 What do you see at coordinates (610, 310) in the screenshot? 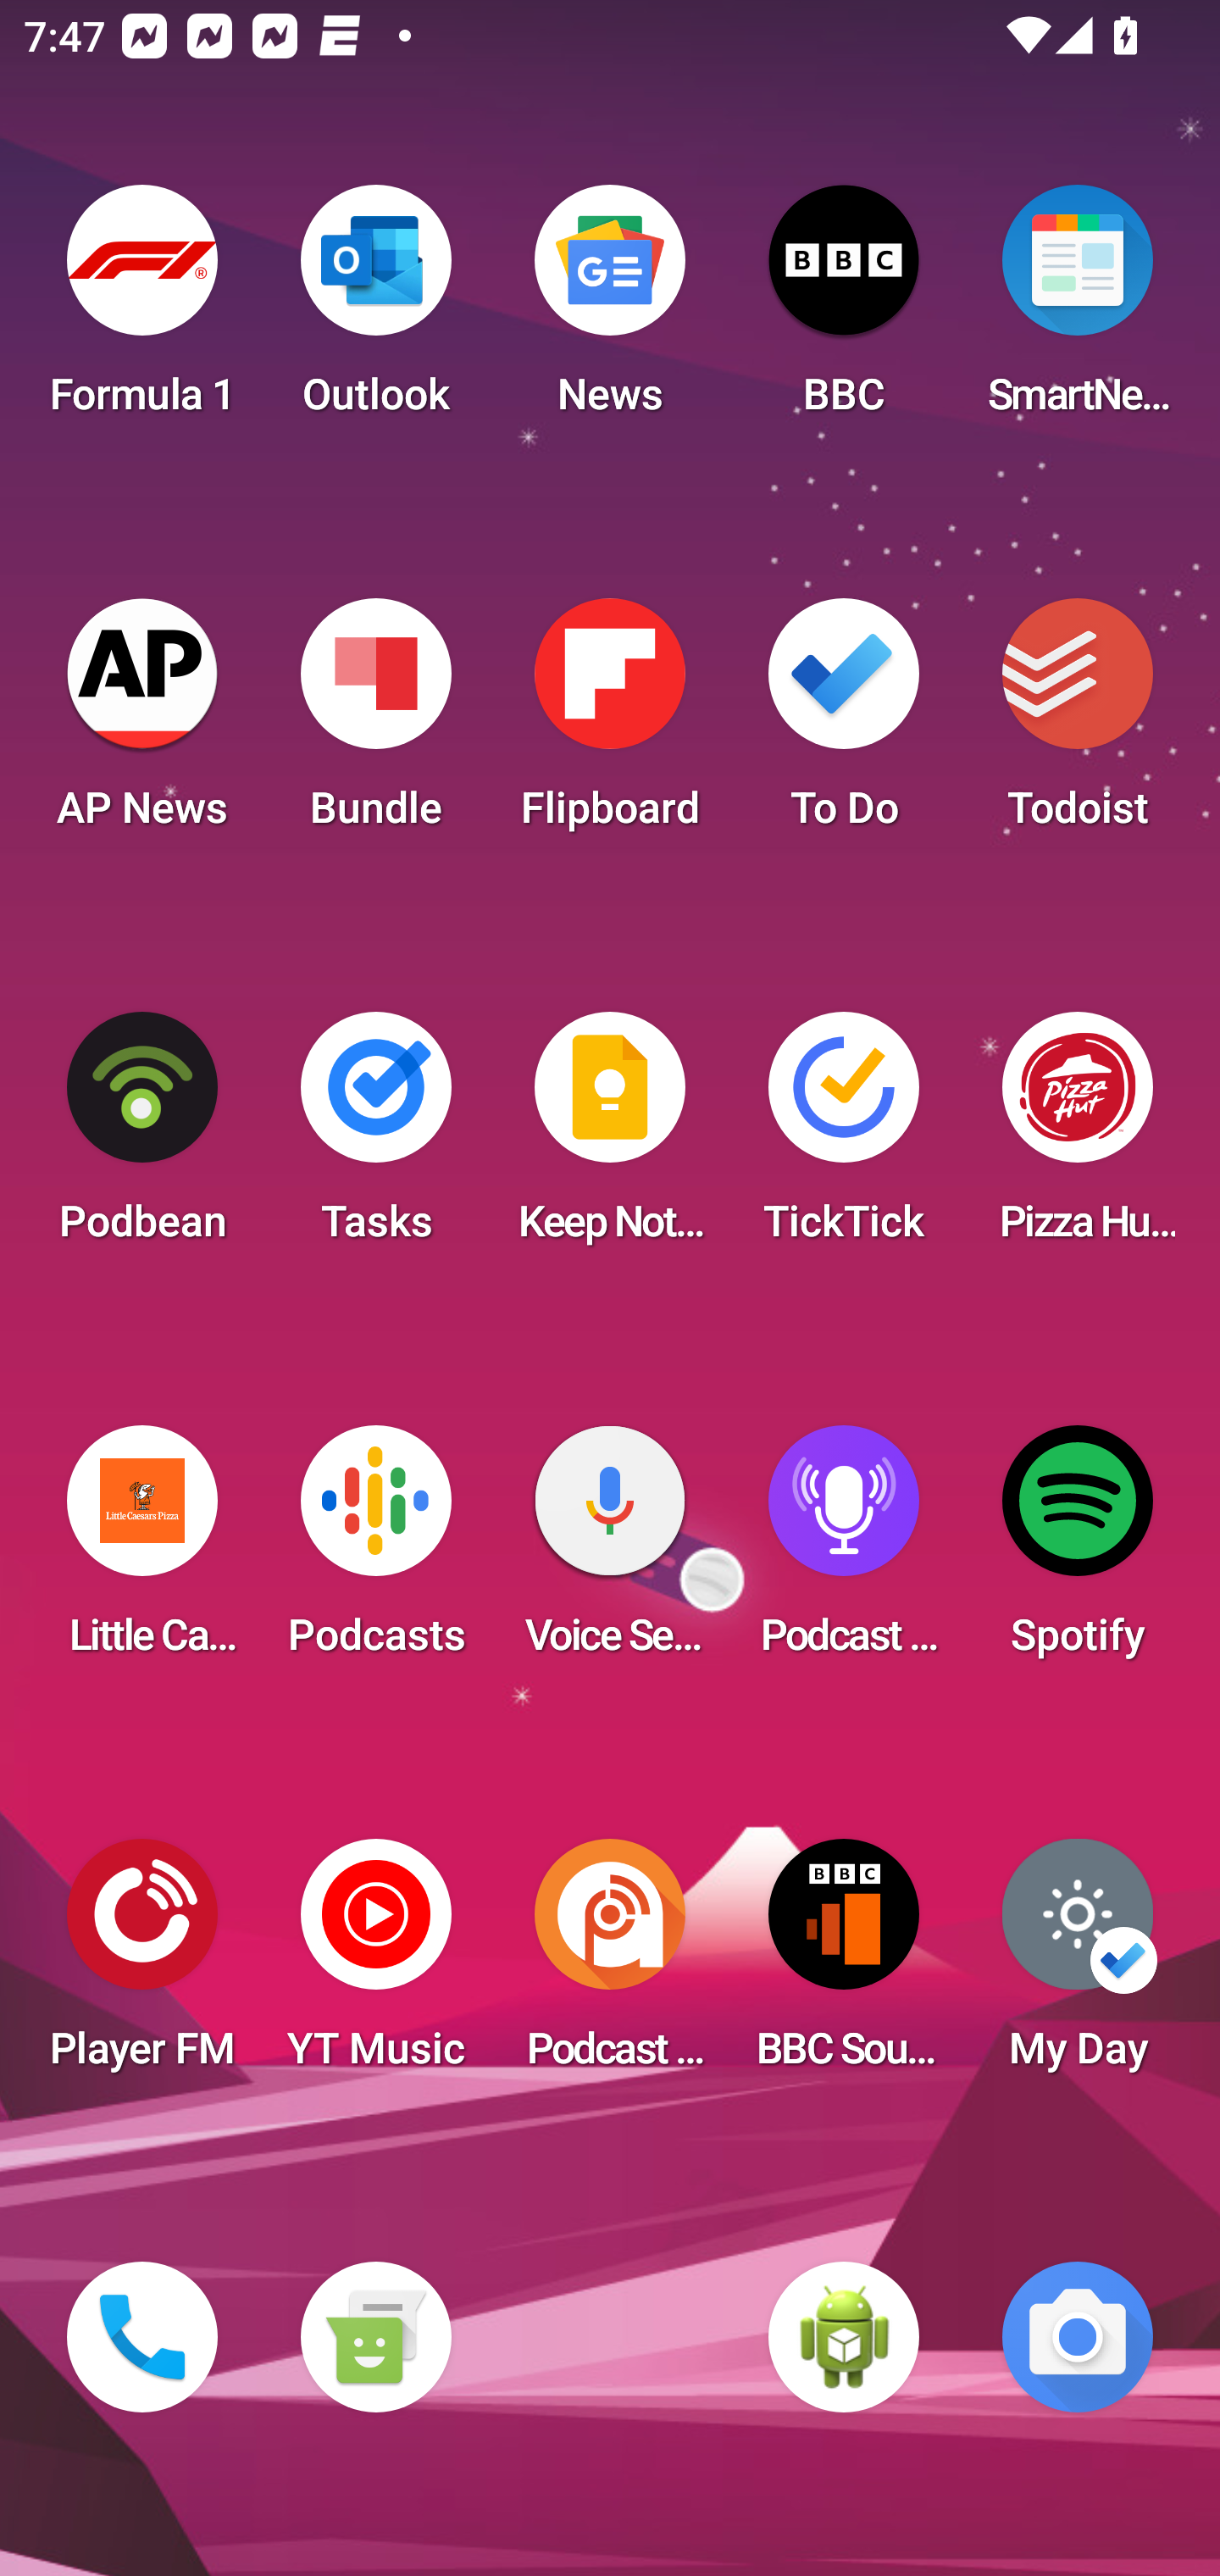
I see `News` at bounding box center [610, 310].